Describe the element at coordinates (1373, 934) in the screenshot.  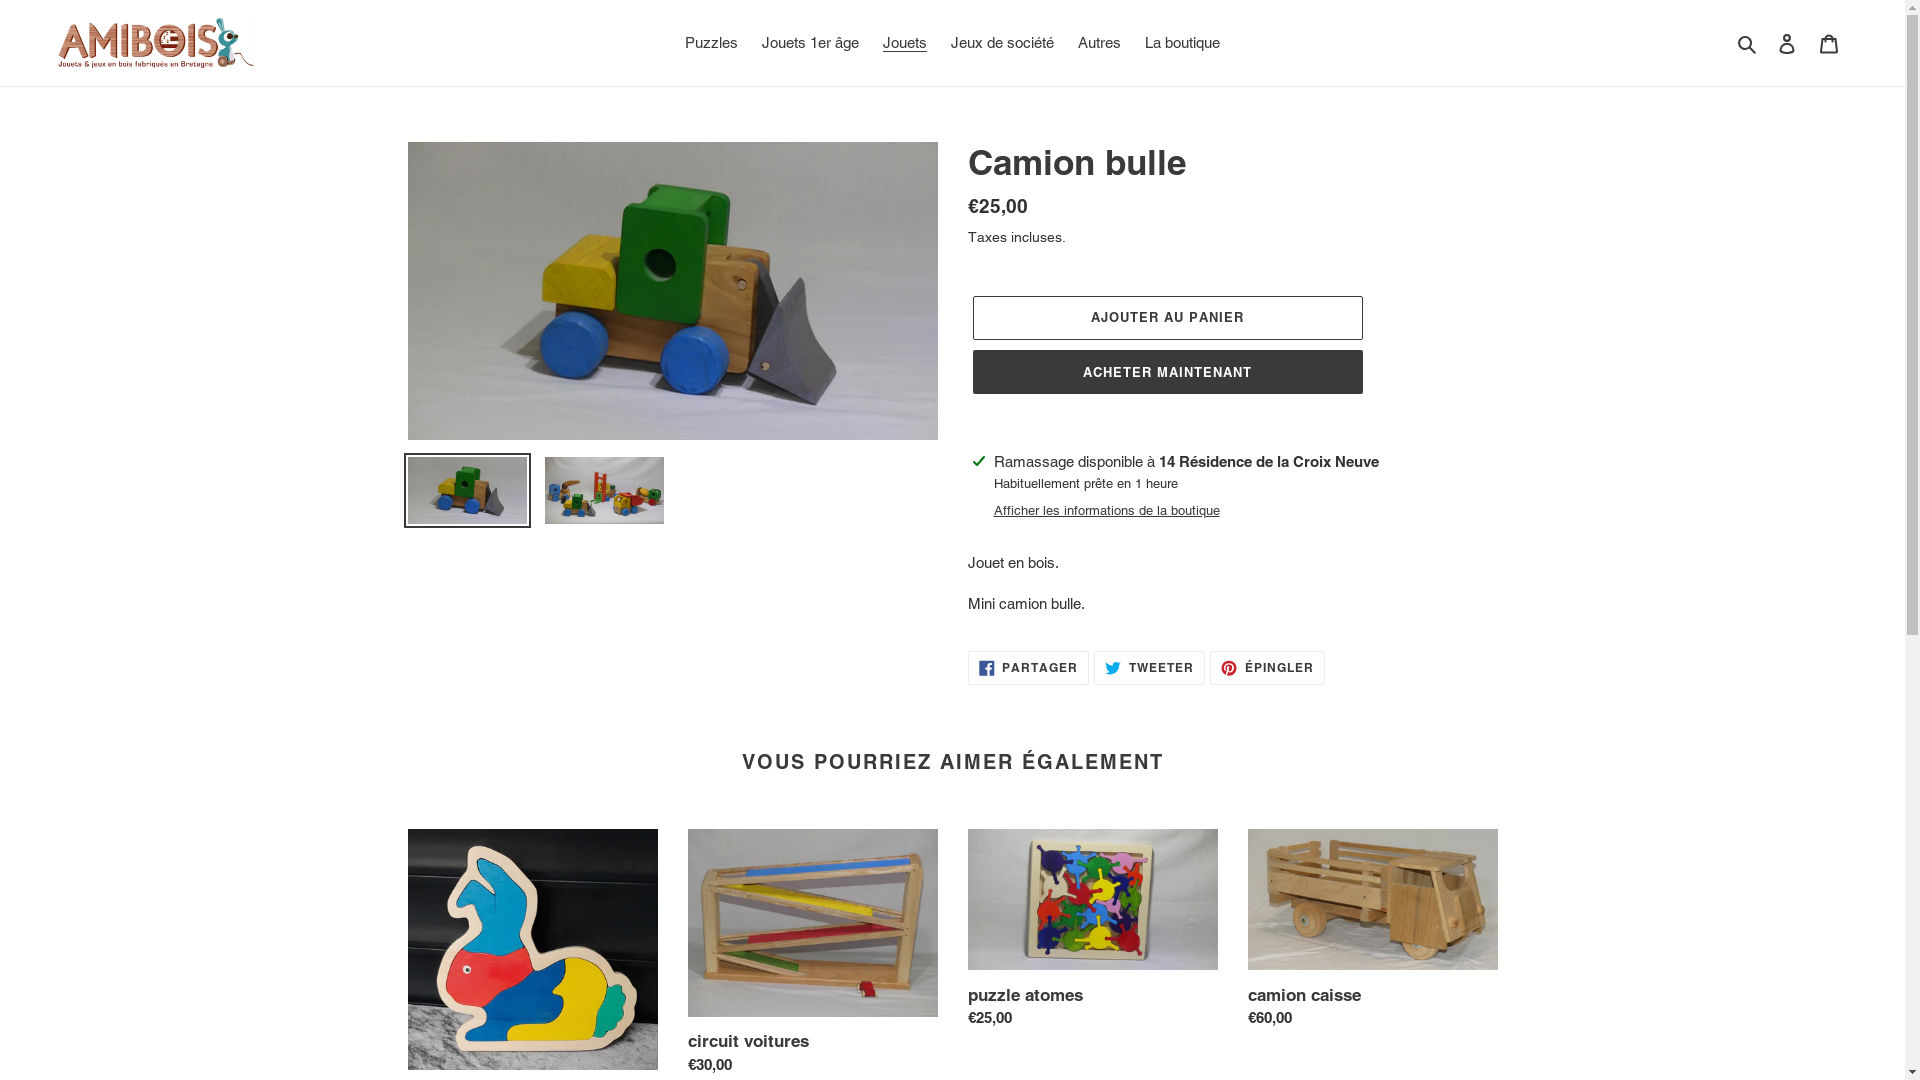
I see `camion caisse` at that location.